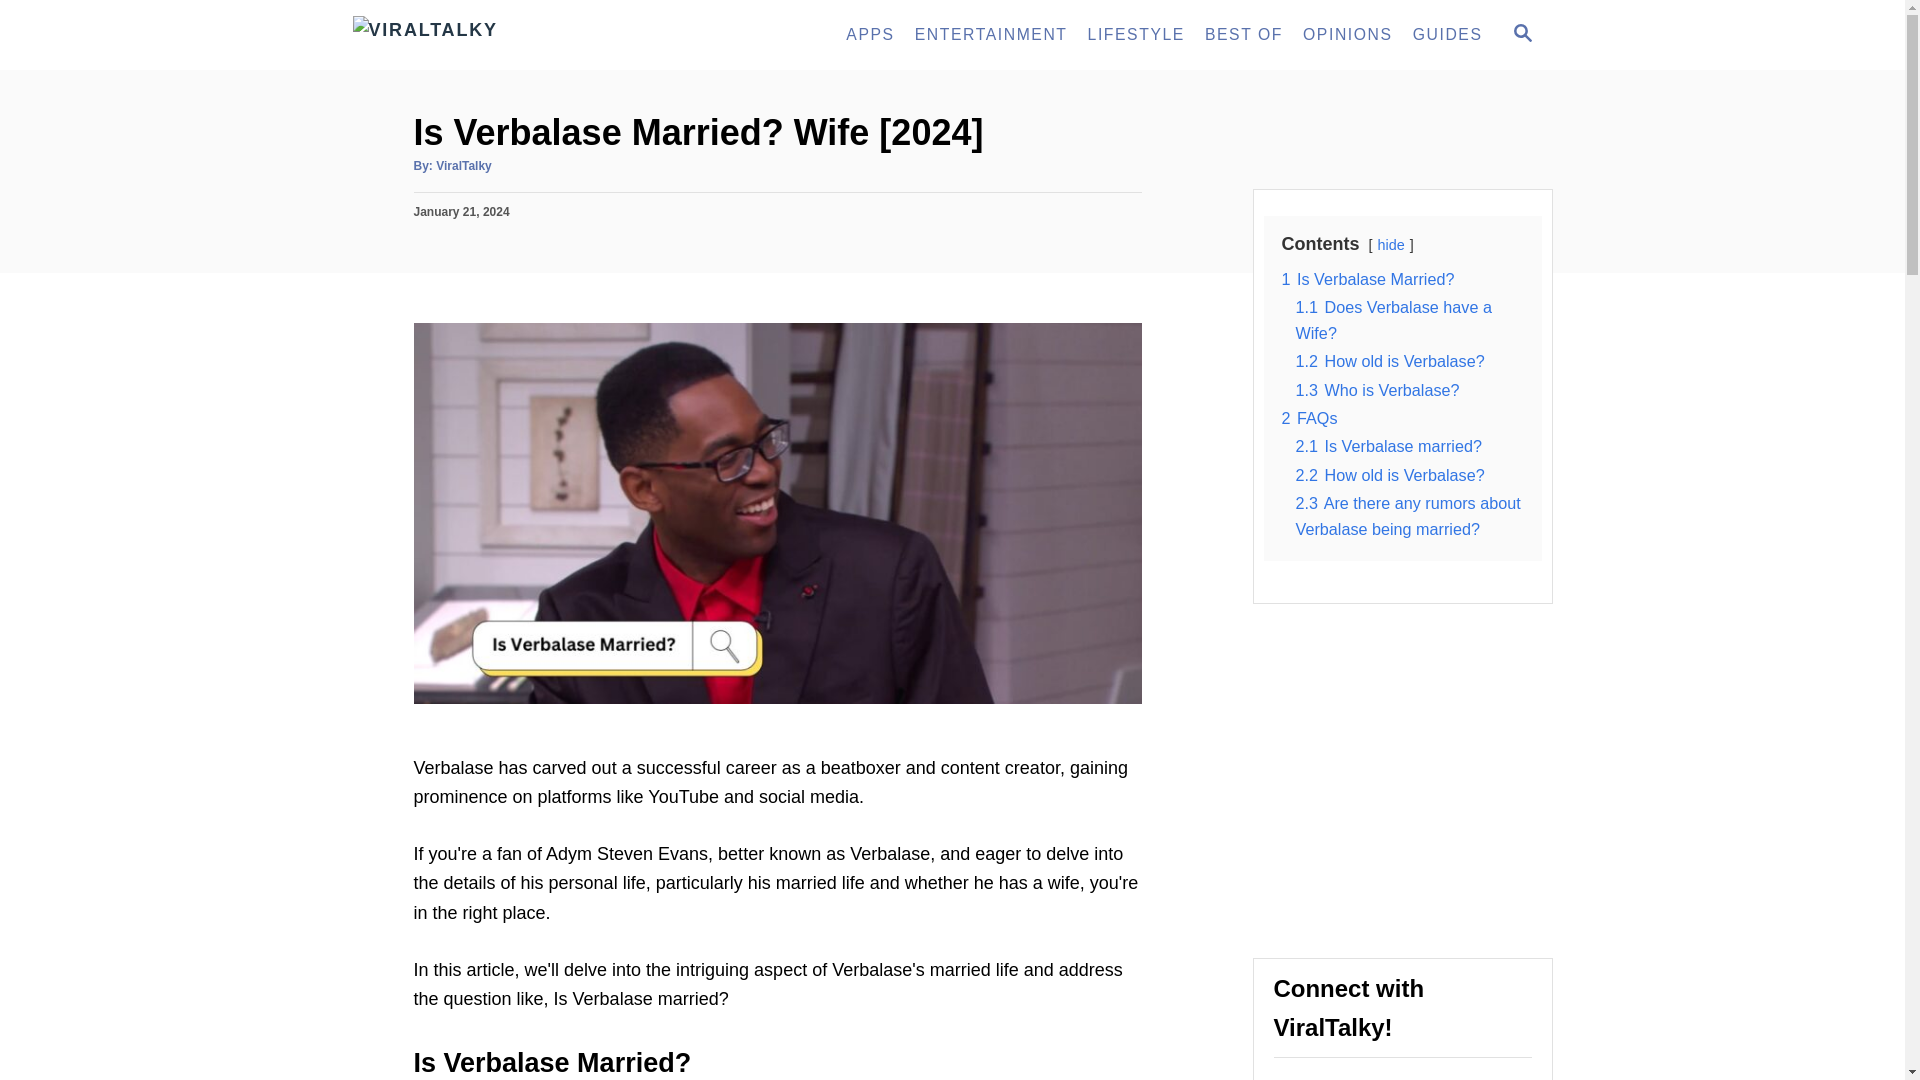  Describe the element at coordinates (532, 35) in the screenshot. I see `ViralTalky` at that location.